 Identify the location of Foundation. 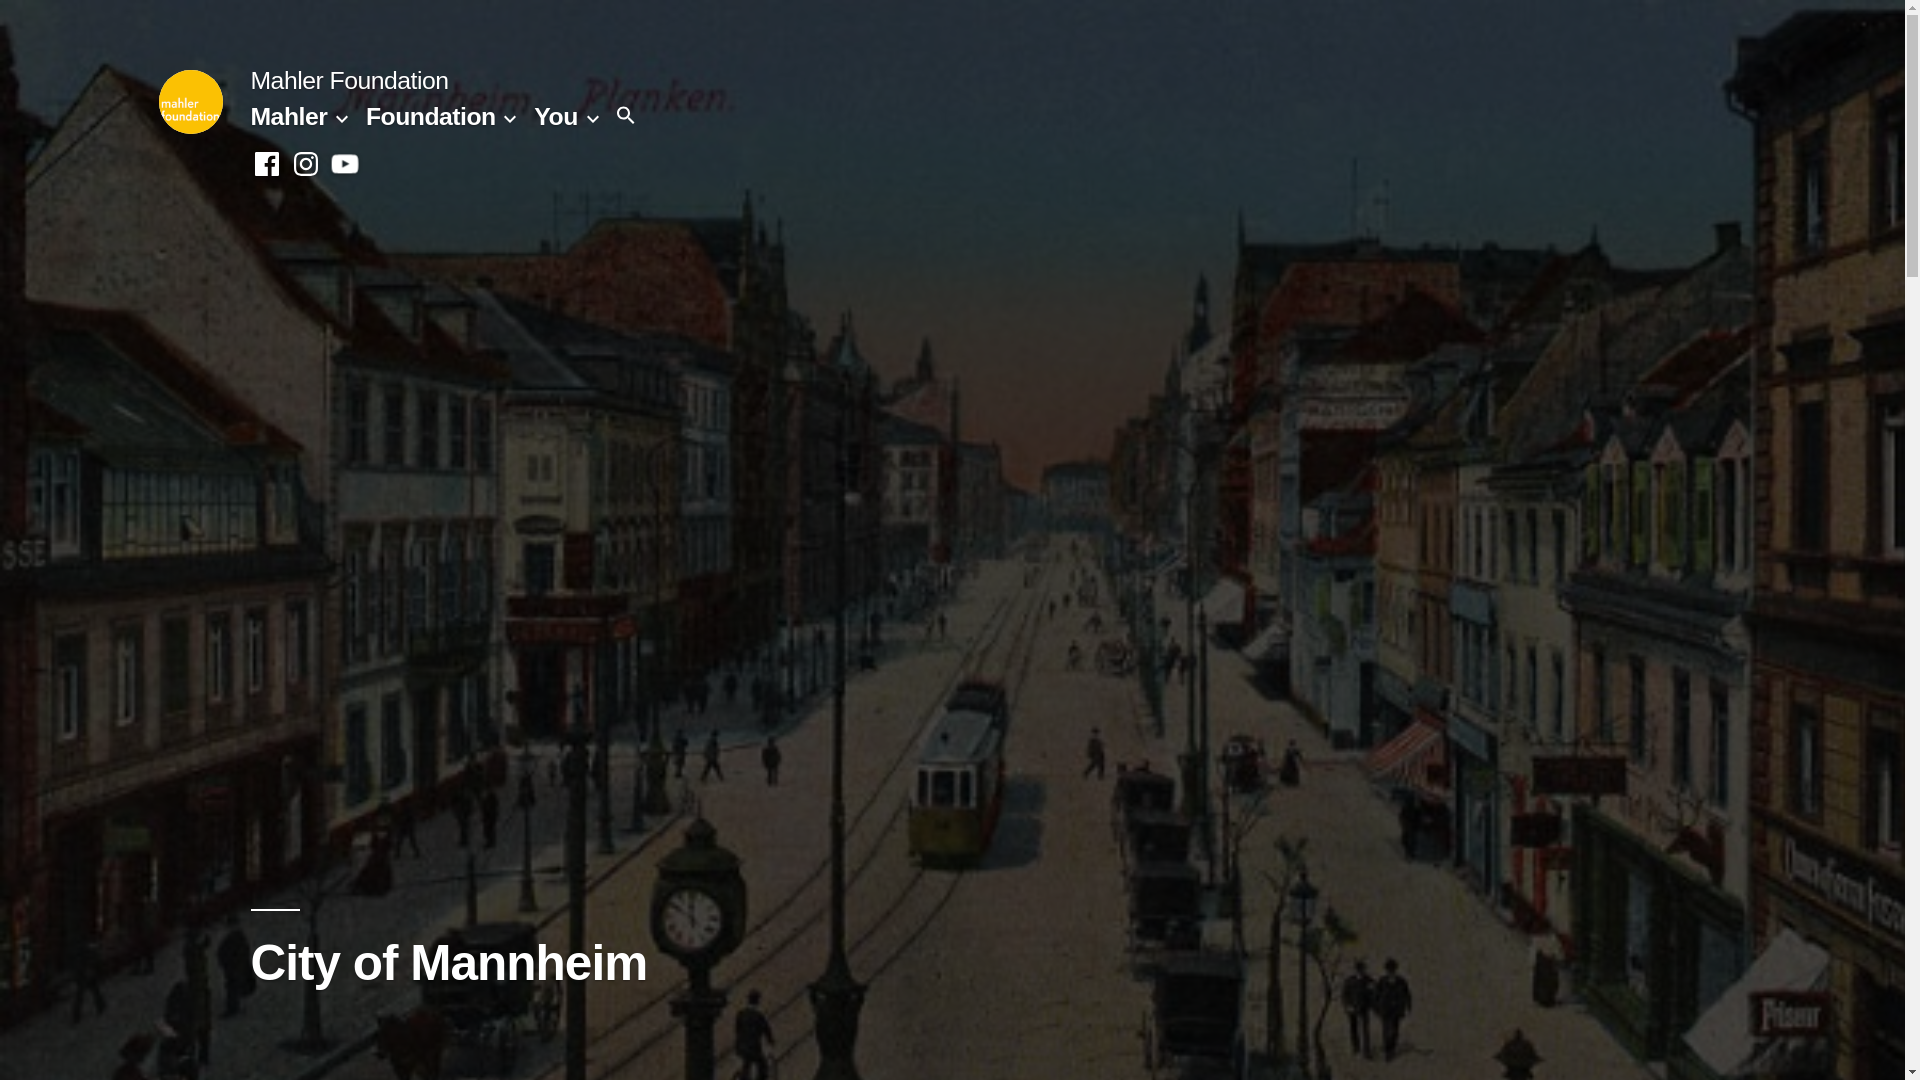
(430, 116).